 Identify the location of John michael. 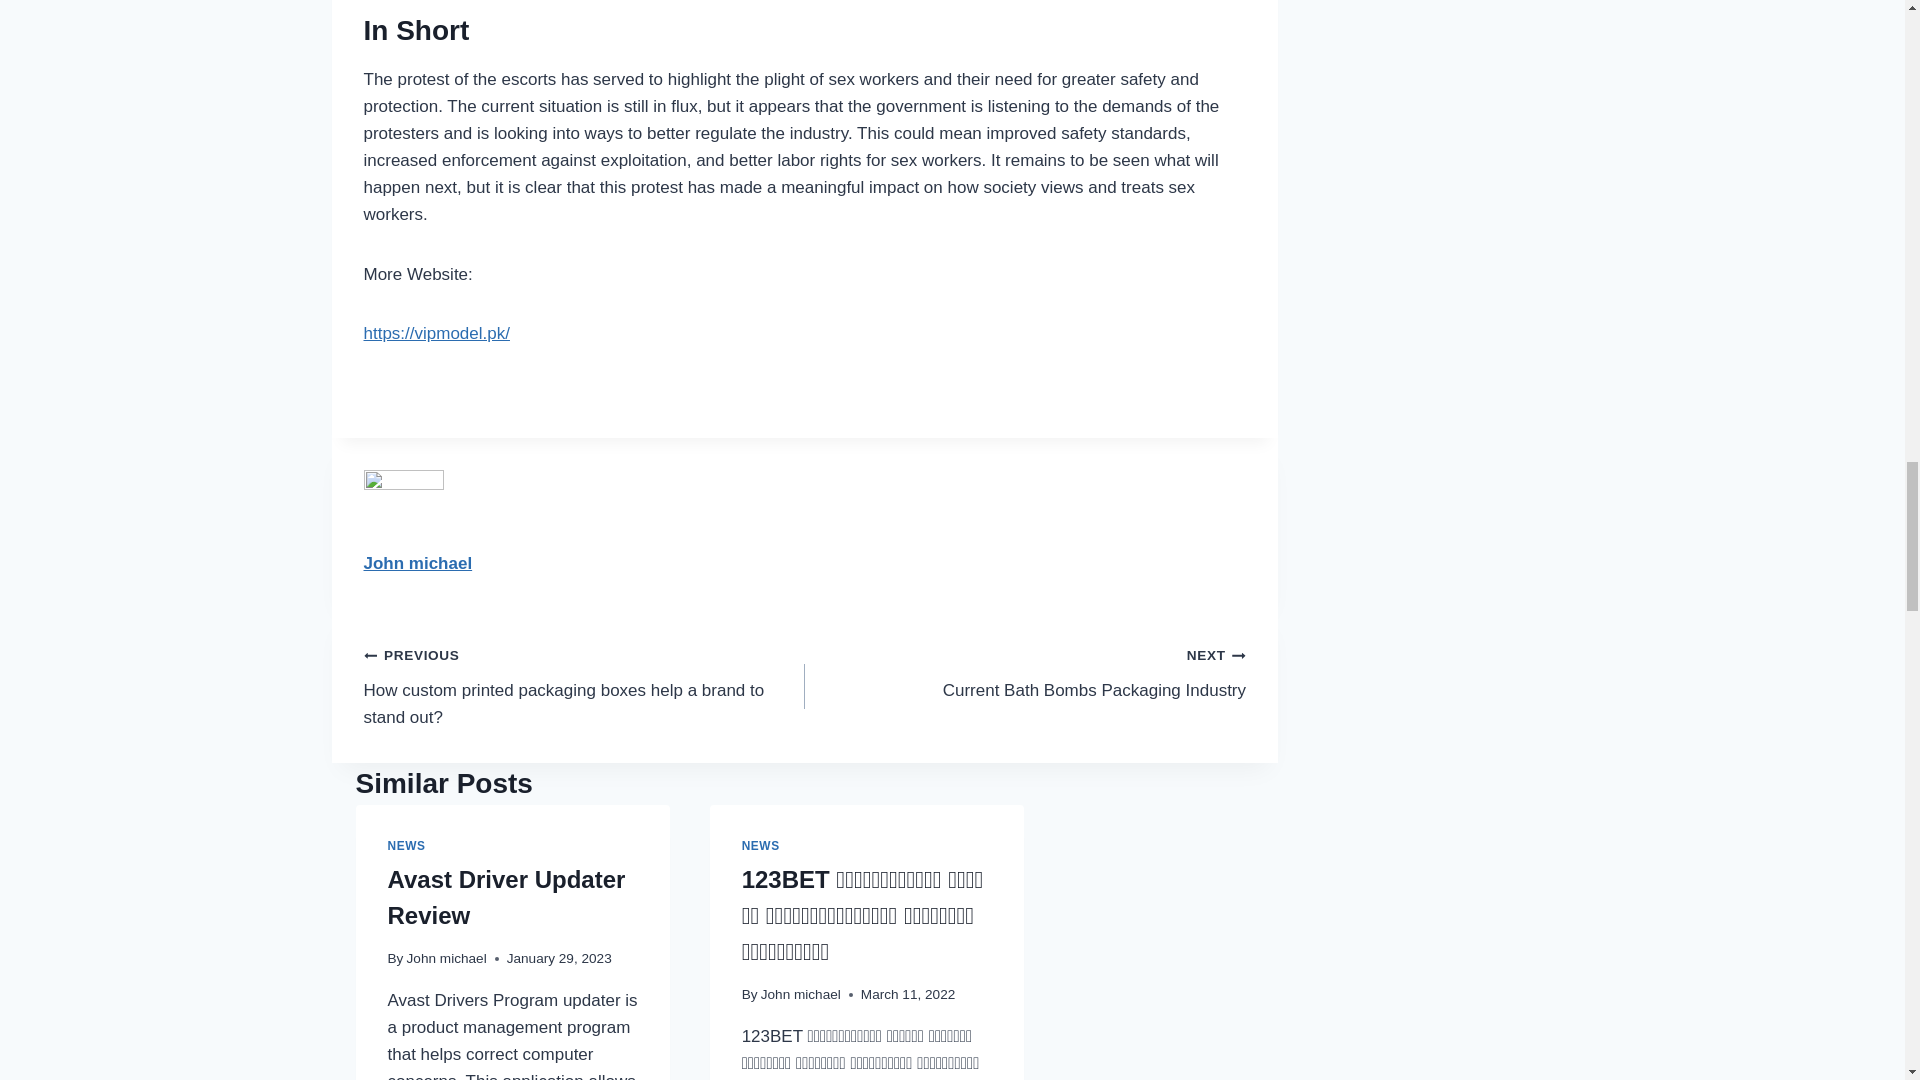
(418, 564).